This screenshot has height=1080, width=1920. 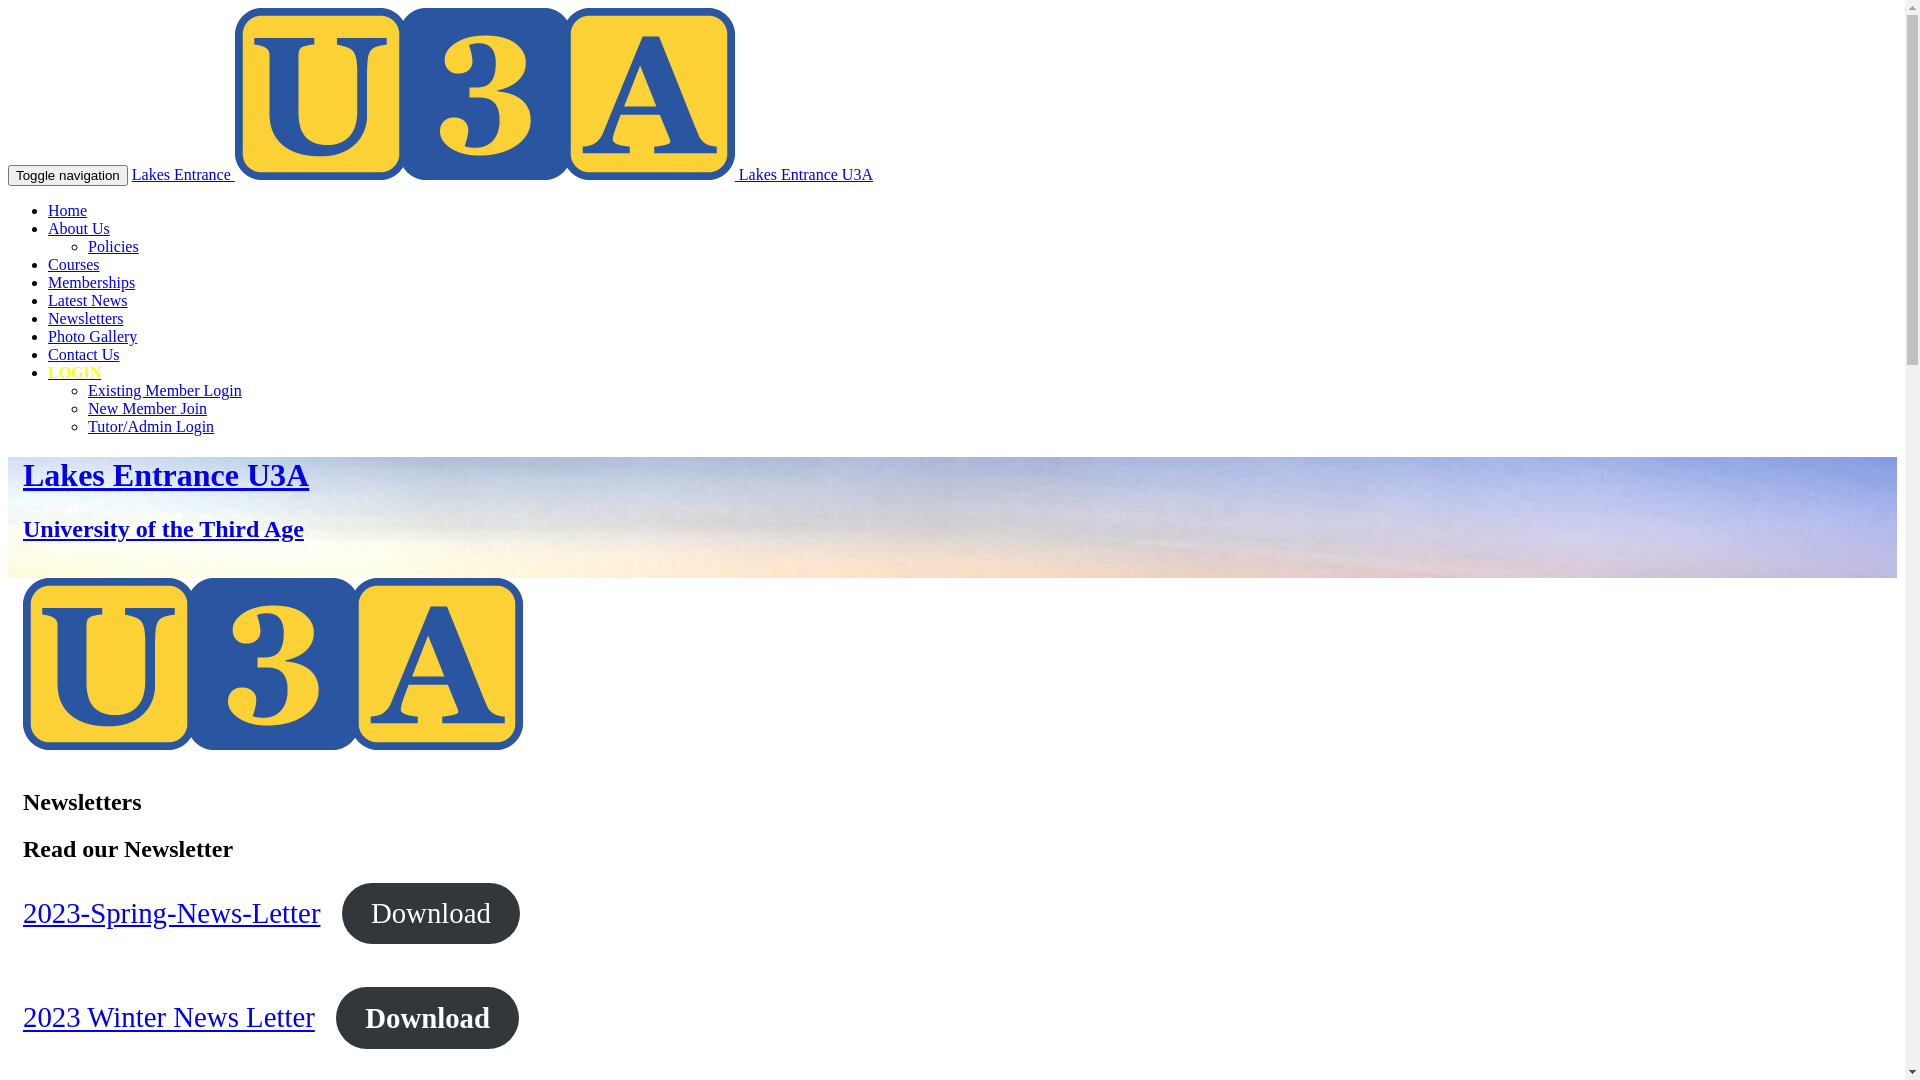 What do you see at coordinates (114, 246) in the screenshot?
I see `Policies` at bounding box center [114, 246].